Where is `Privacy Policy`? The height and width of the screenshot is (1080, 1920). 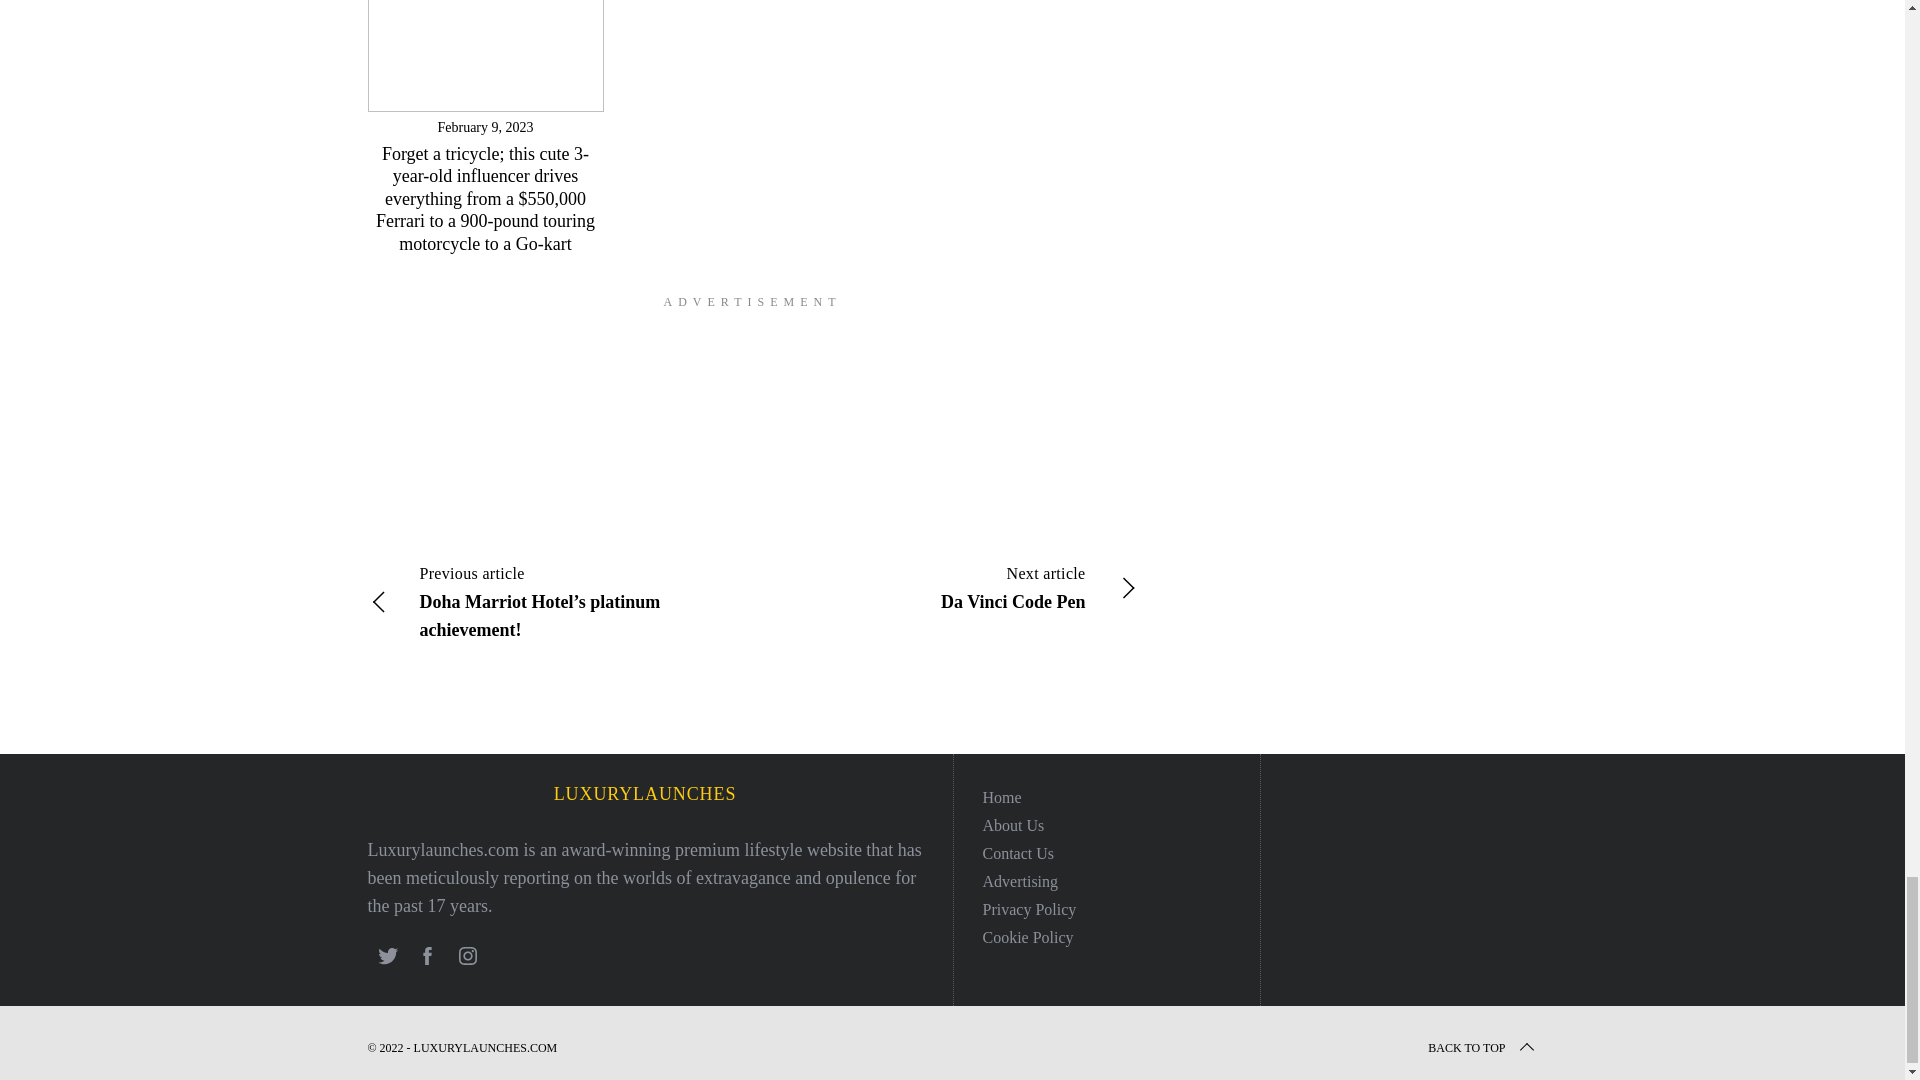 Privacy Policy is located at coordinates (1028, 909).